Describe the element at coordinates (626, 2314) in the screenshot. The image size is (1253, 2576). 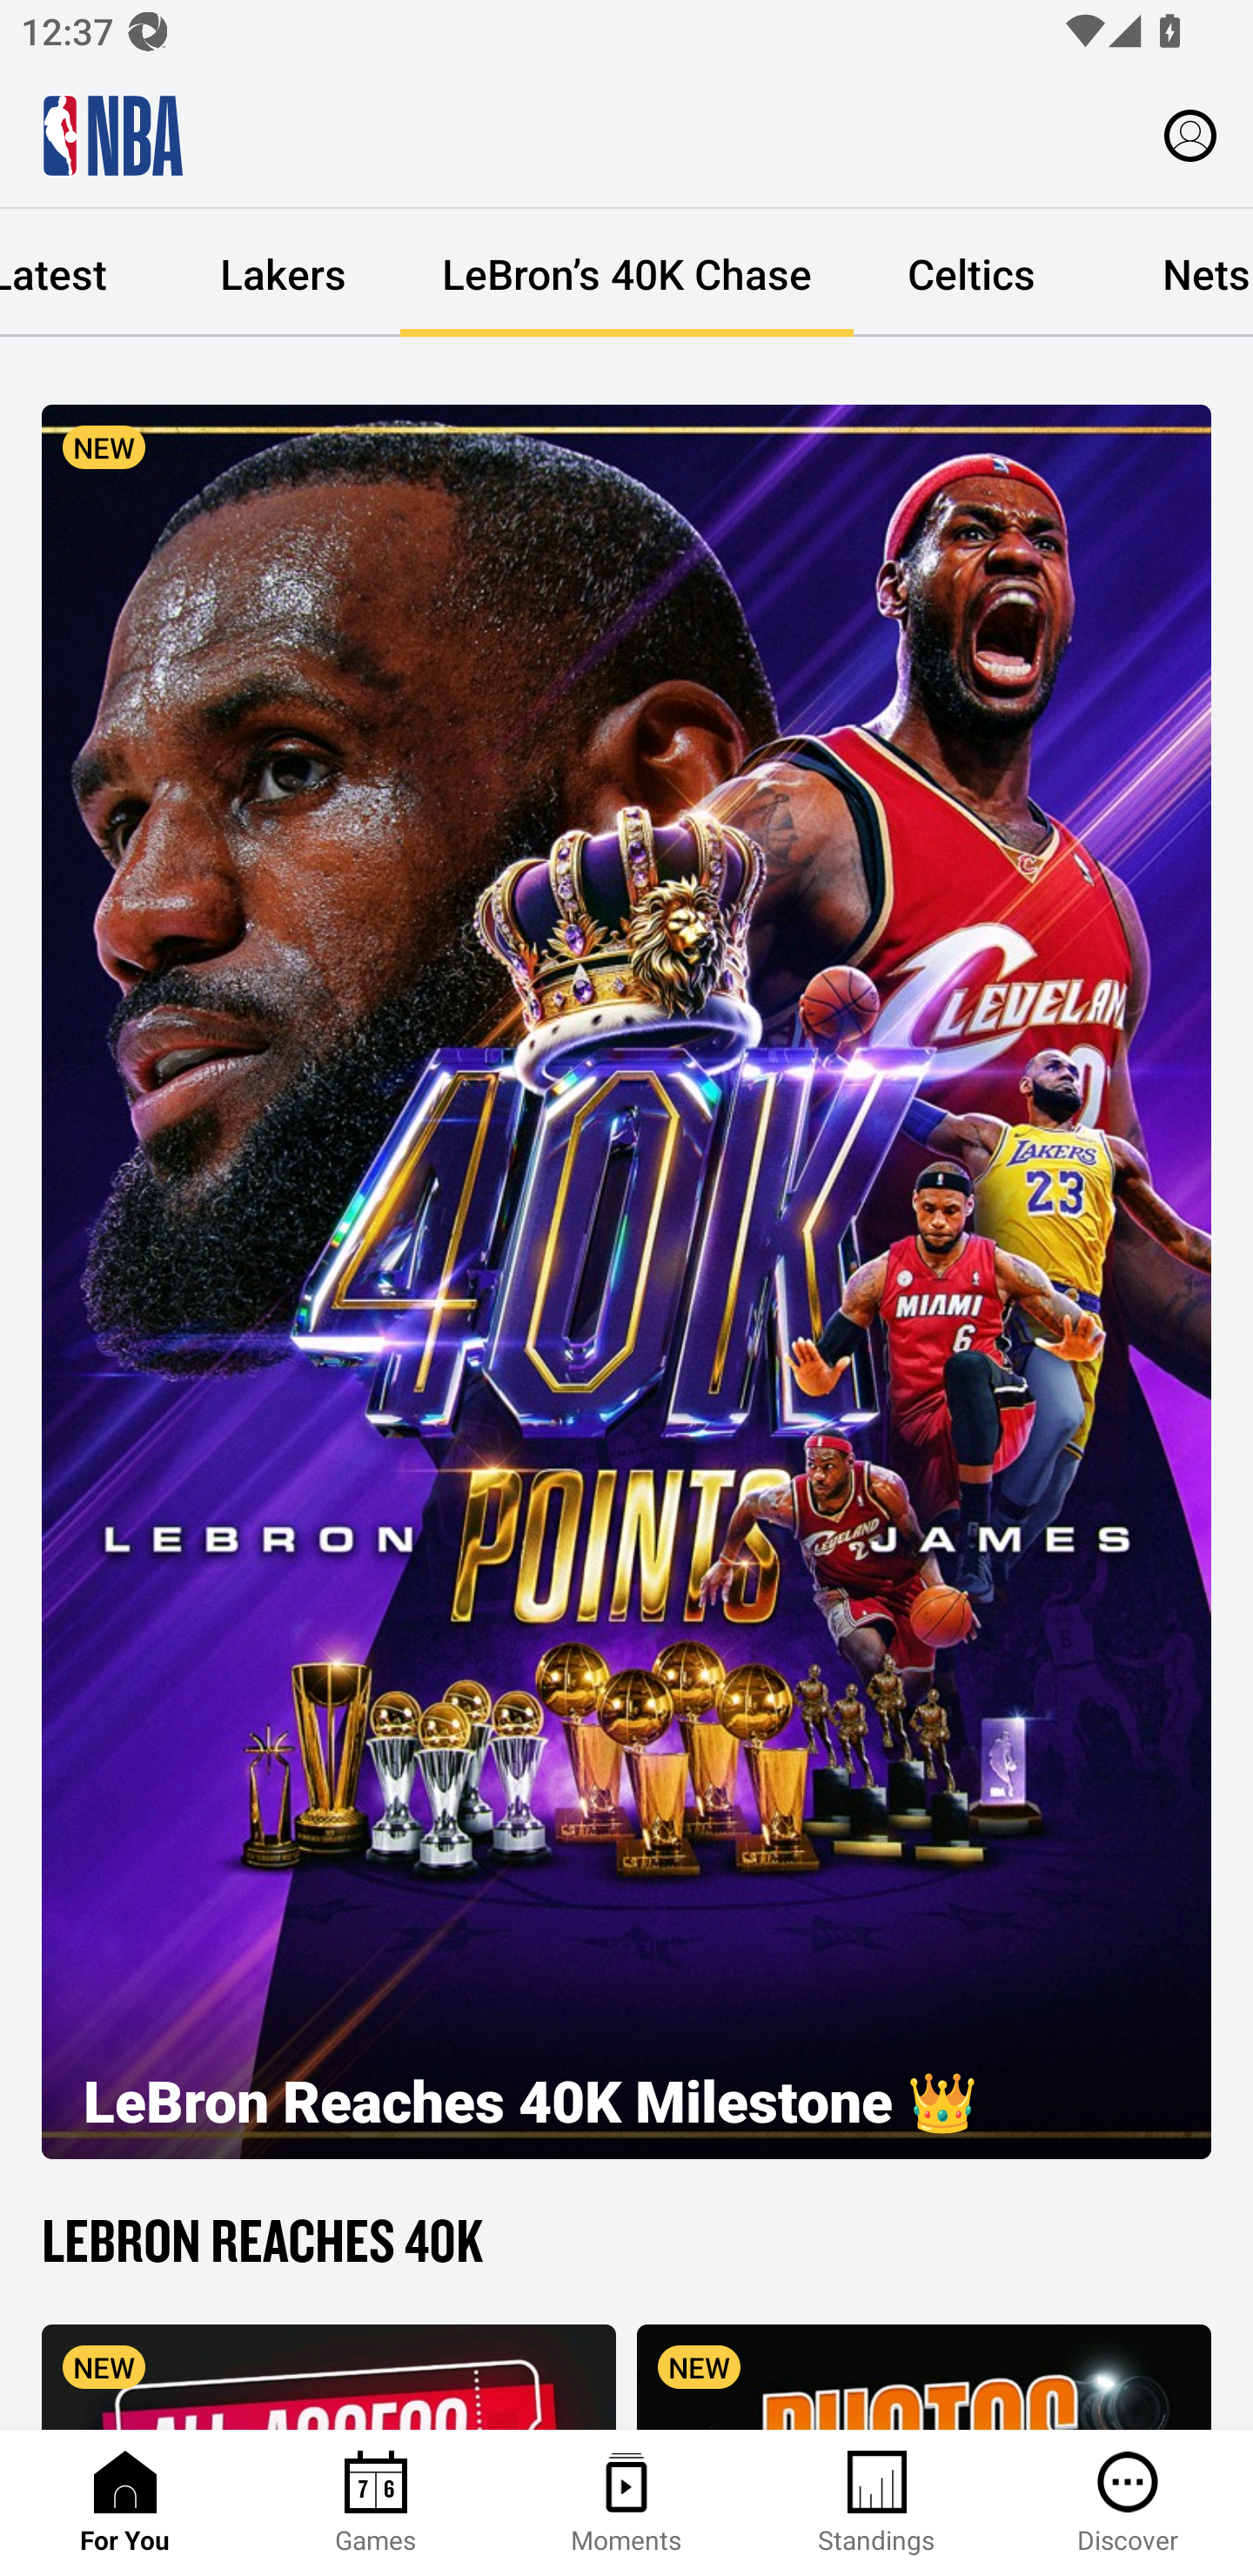
I see `LEBRON REACHES 40K NEW NEW` at that location.